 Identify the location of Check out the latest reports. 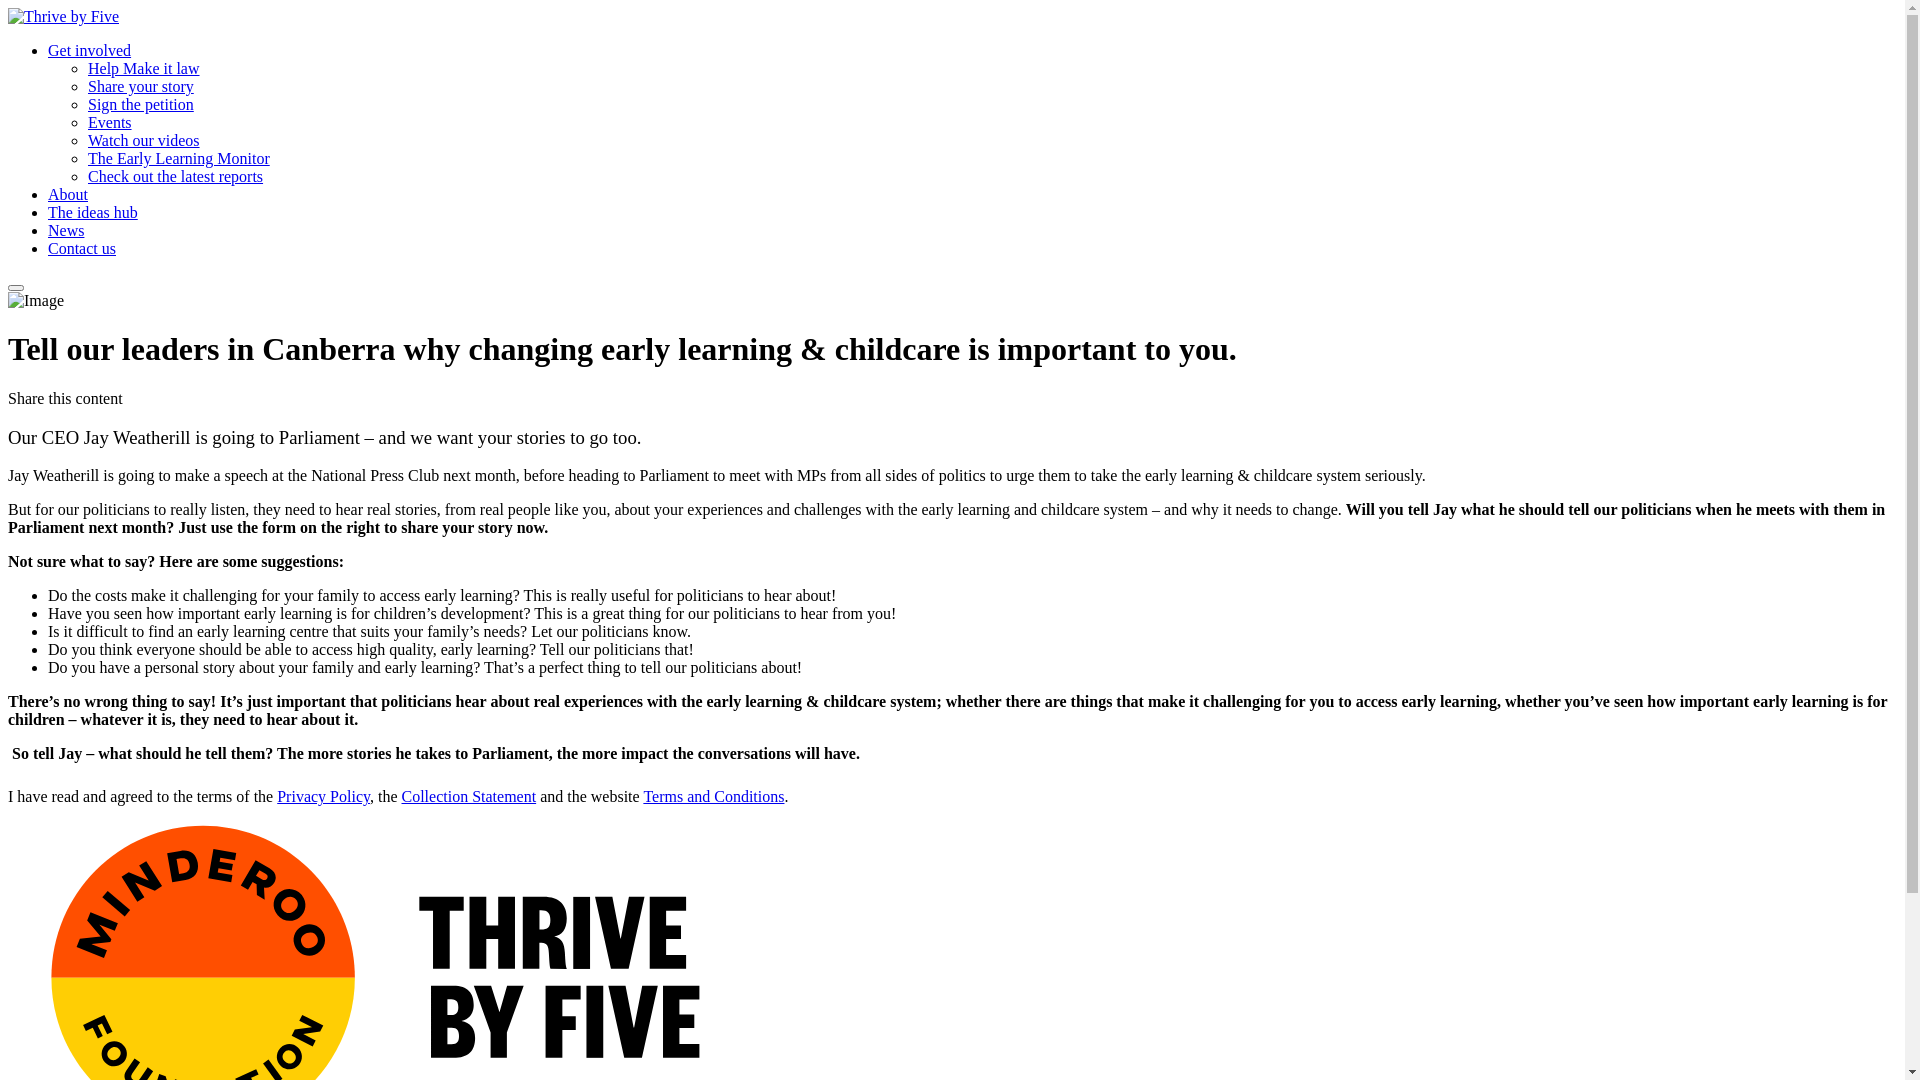
(176, 176).